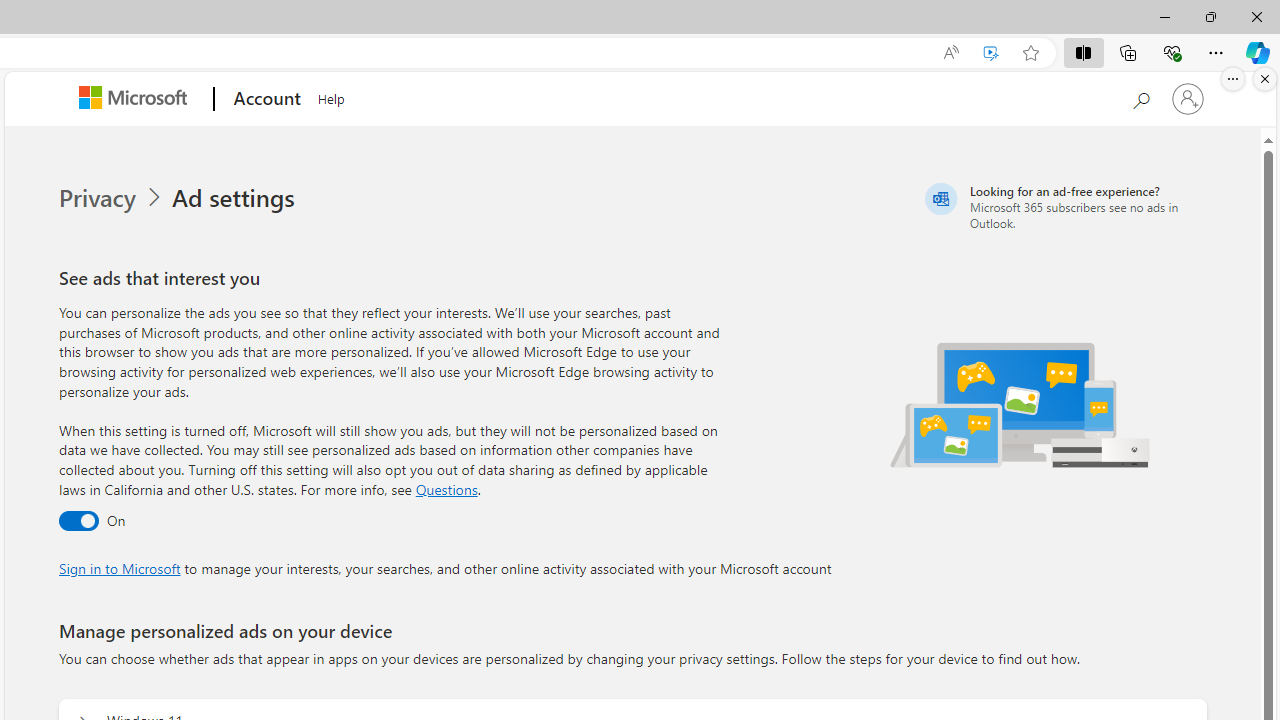 The width and height of the screenshot is (1280, 720). Describe the element at coordinates (1256, 16) in the screenshot. I see `Close` at that location.